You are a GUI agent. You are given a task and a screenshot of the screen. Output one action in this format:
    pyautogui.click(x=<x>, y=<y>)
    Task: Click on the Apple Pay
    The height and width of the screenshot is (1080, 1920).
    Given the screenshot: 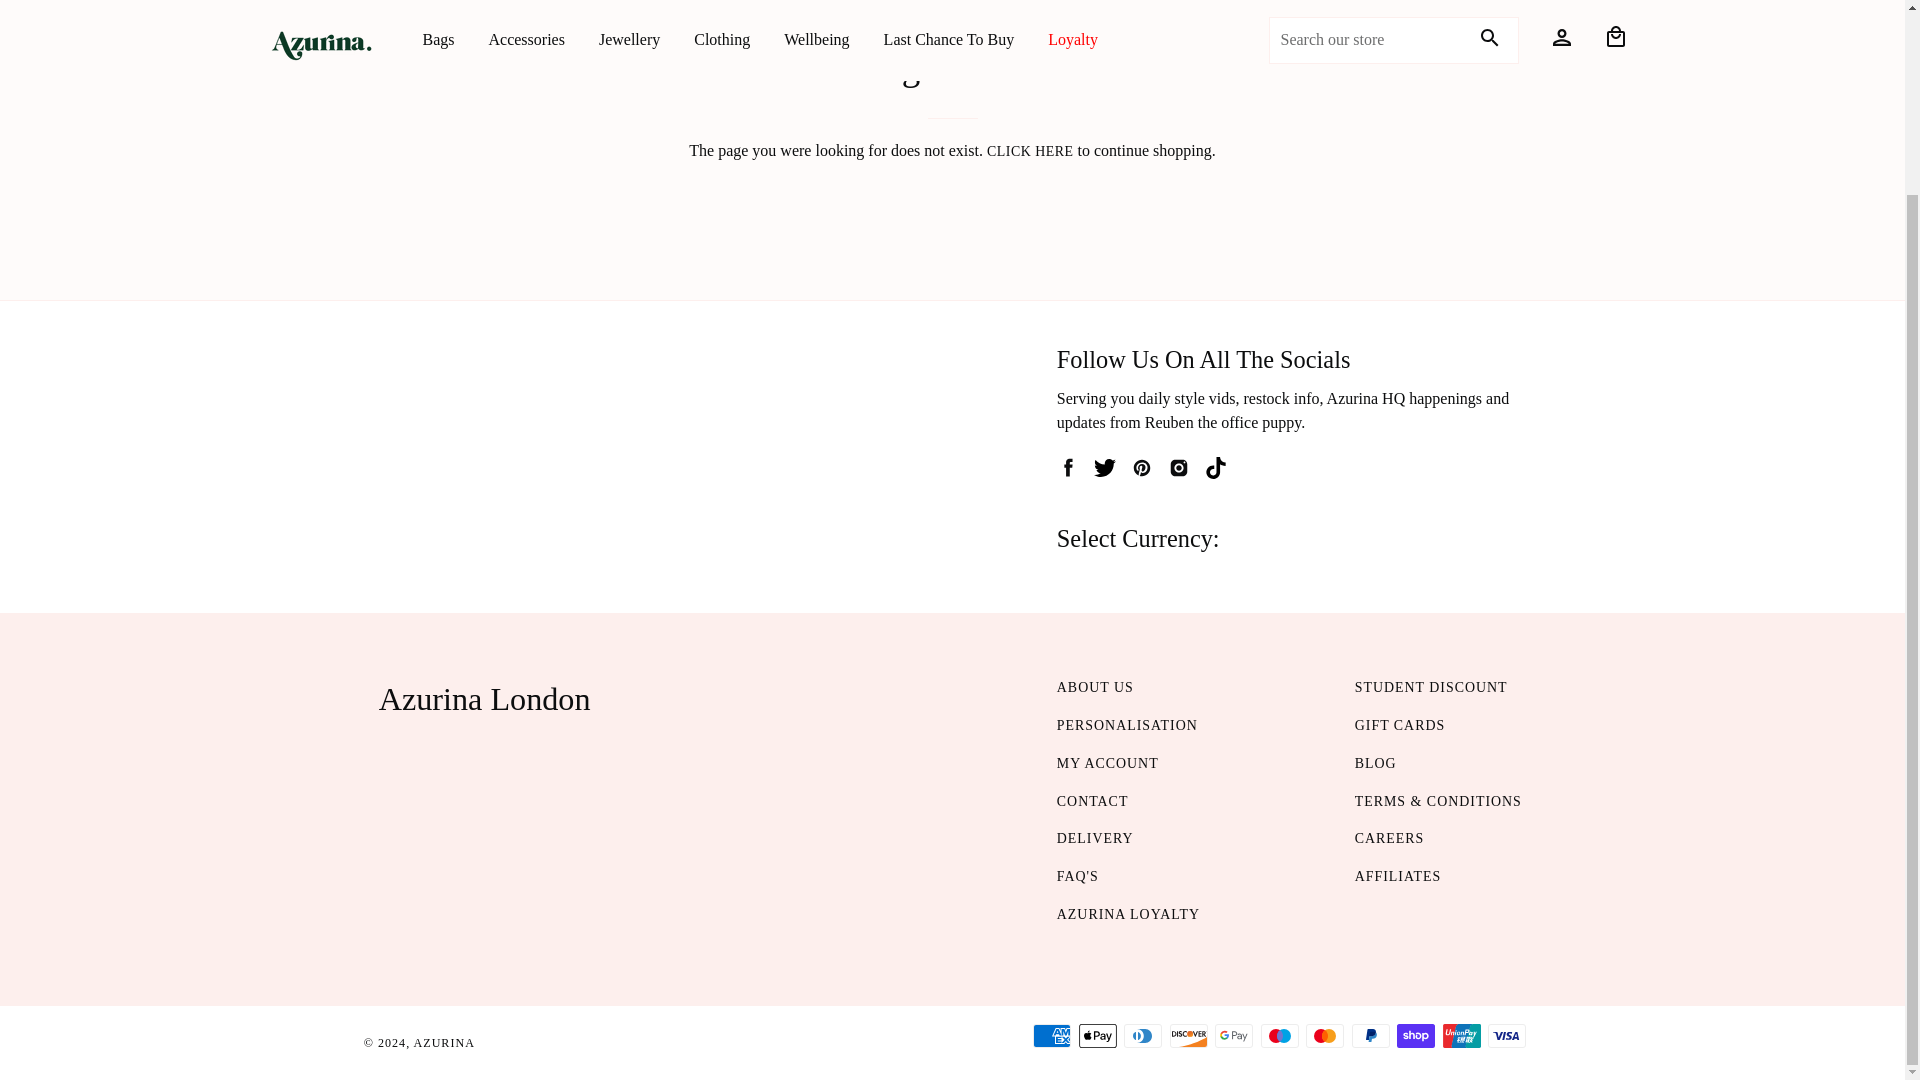 What is the action you would take?
    pyautogui.click(x=1098, y=1035)
    